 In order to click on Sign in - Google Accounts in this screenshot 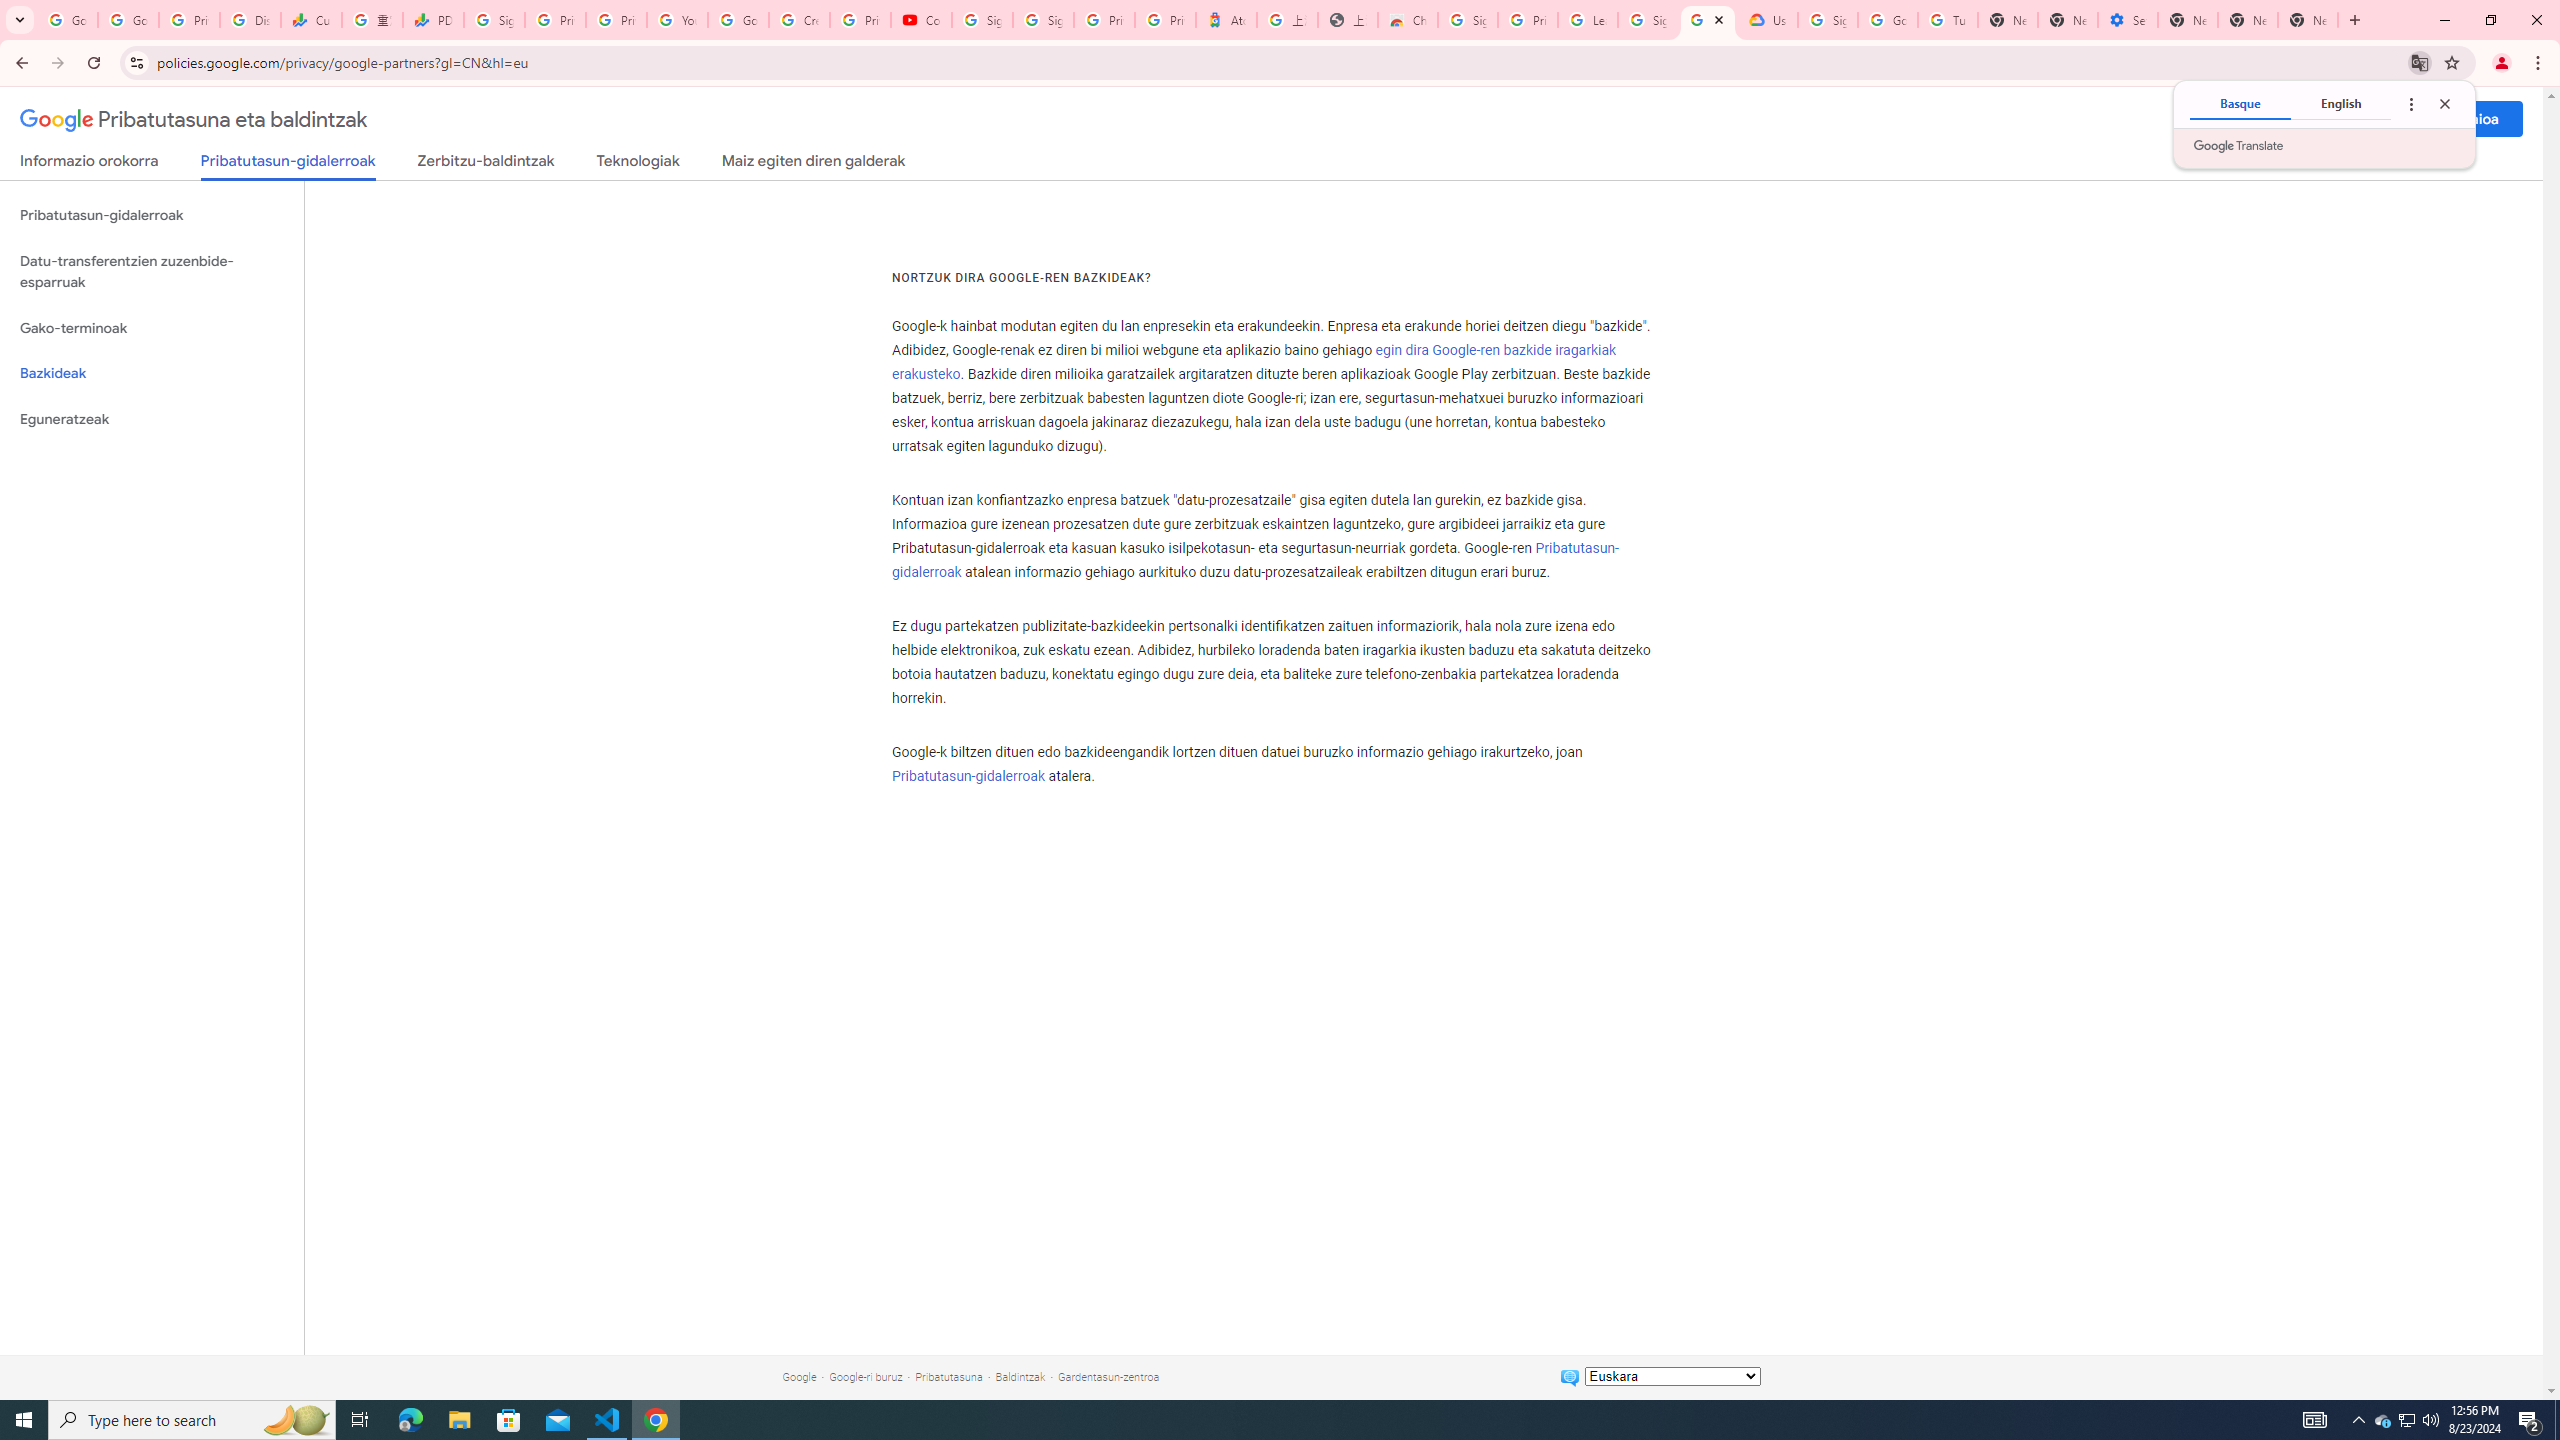, I will do `click(1042, 20)`.